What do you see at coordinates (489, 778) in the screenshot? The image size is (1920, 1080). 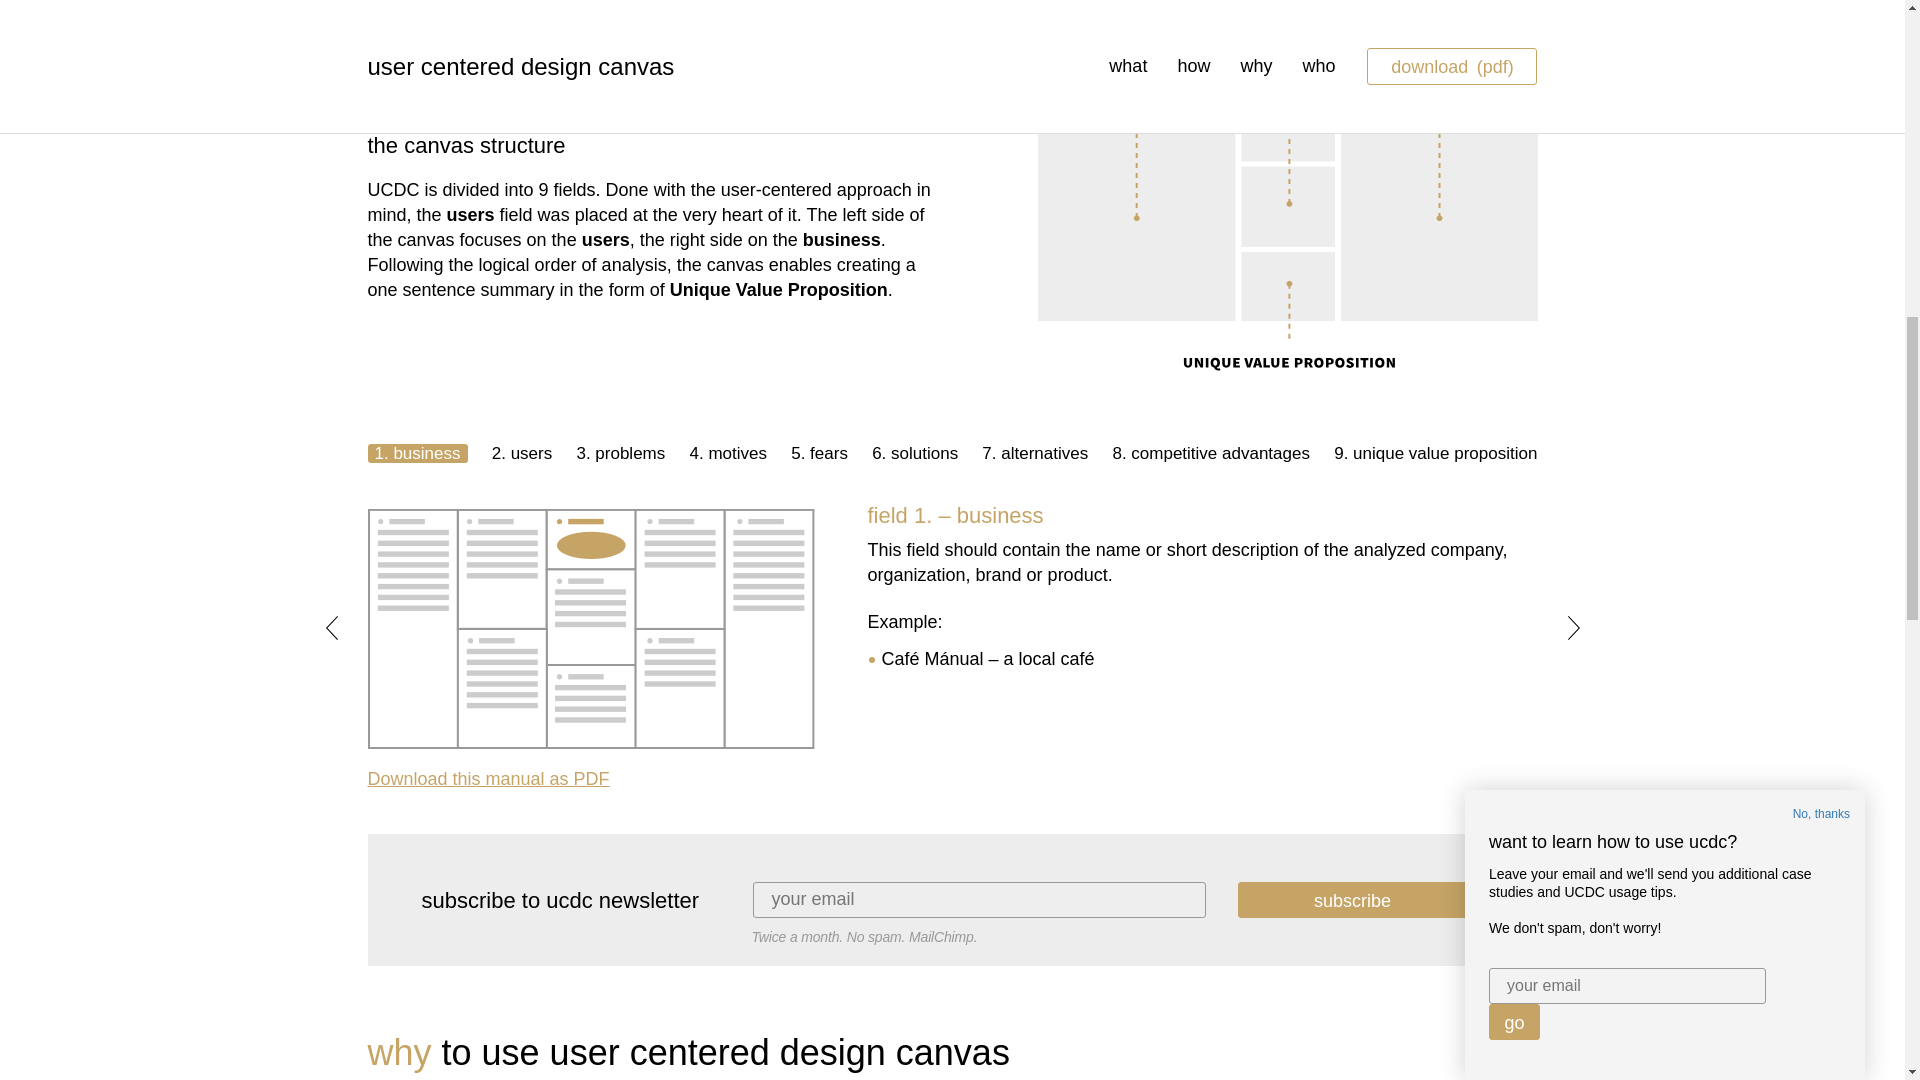 I see `4. motives` at bounding box center [489, 778].